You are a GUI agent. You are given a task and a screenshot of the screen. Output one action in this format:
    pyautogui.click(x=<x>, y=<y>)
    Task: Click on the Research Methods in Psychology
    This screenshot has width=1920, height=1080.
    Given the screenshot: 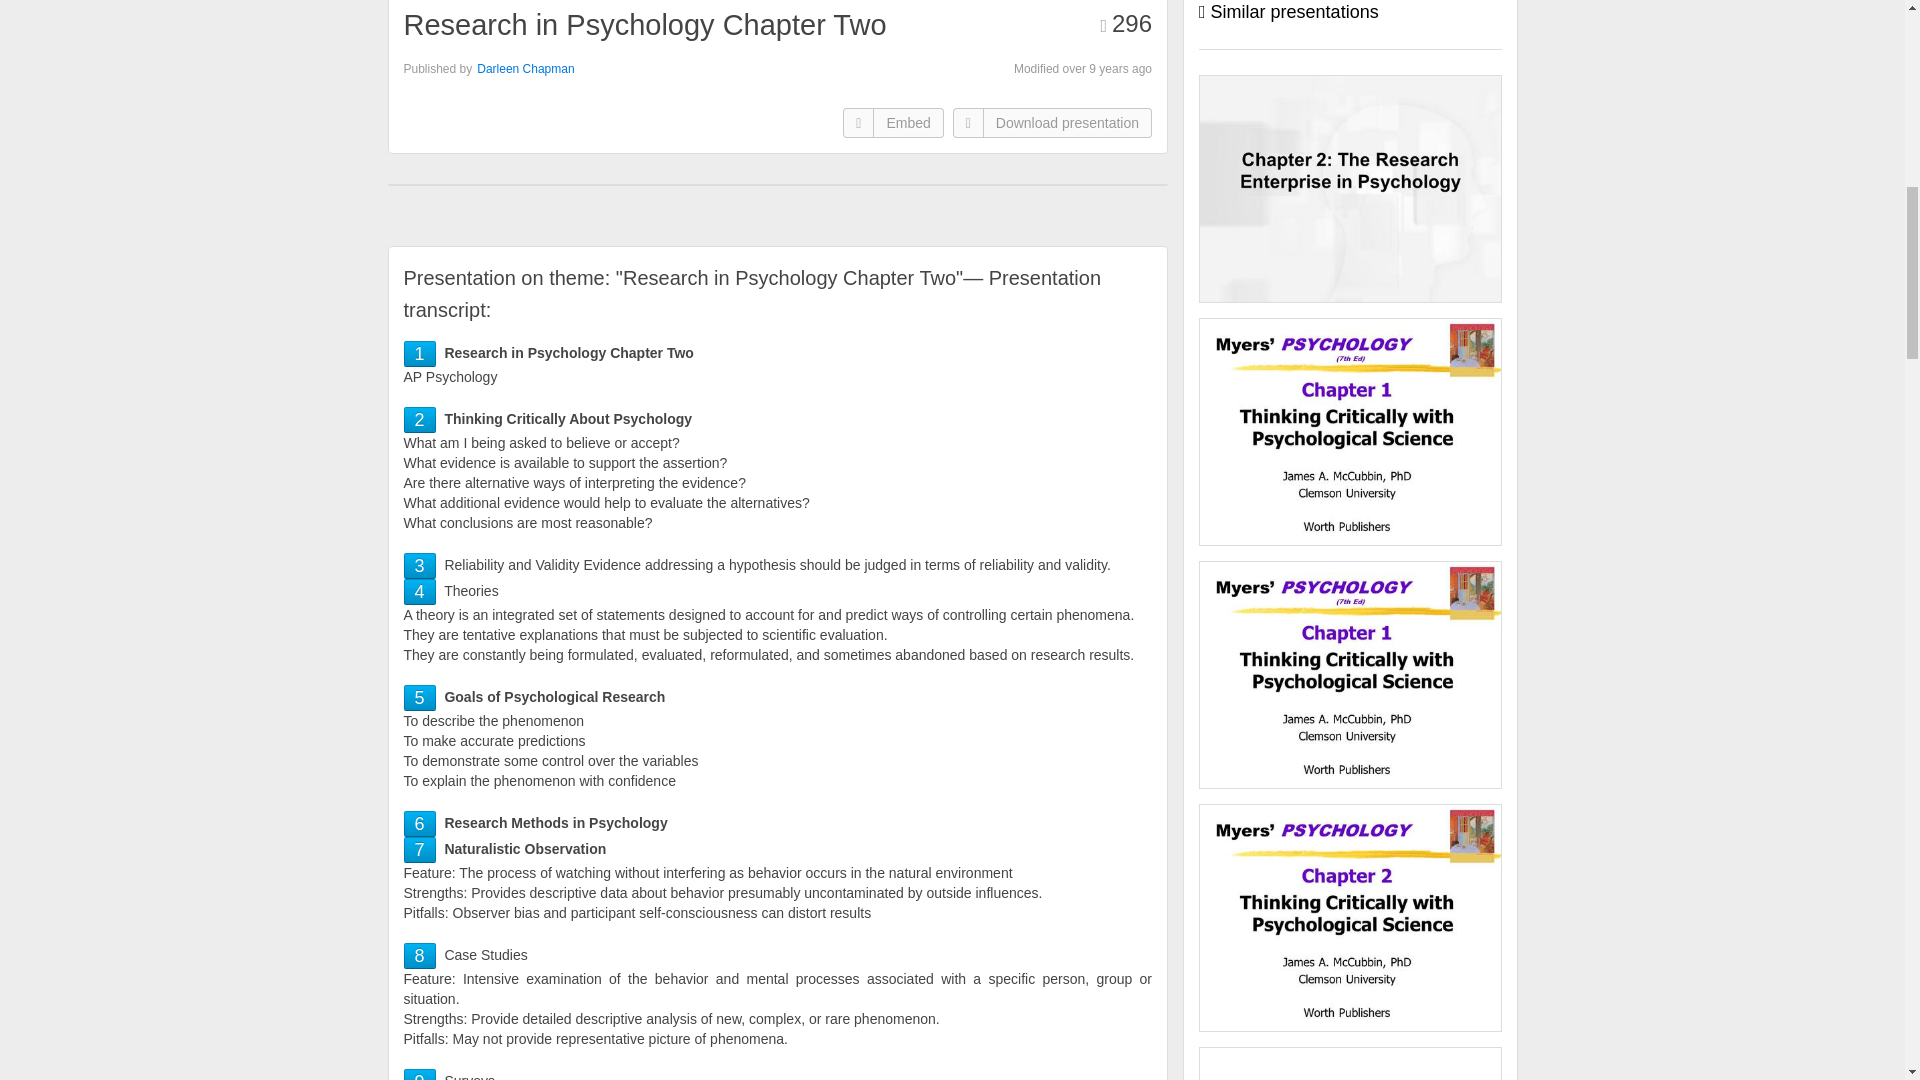 What is the action you would take?
    pyautogui.click(x=419, y=824)
    